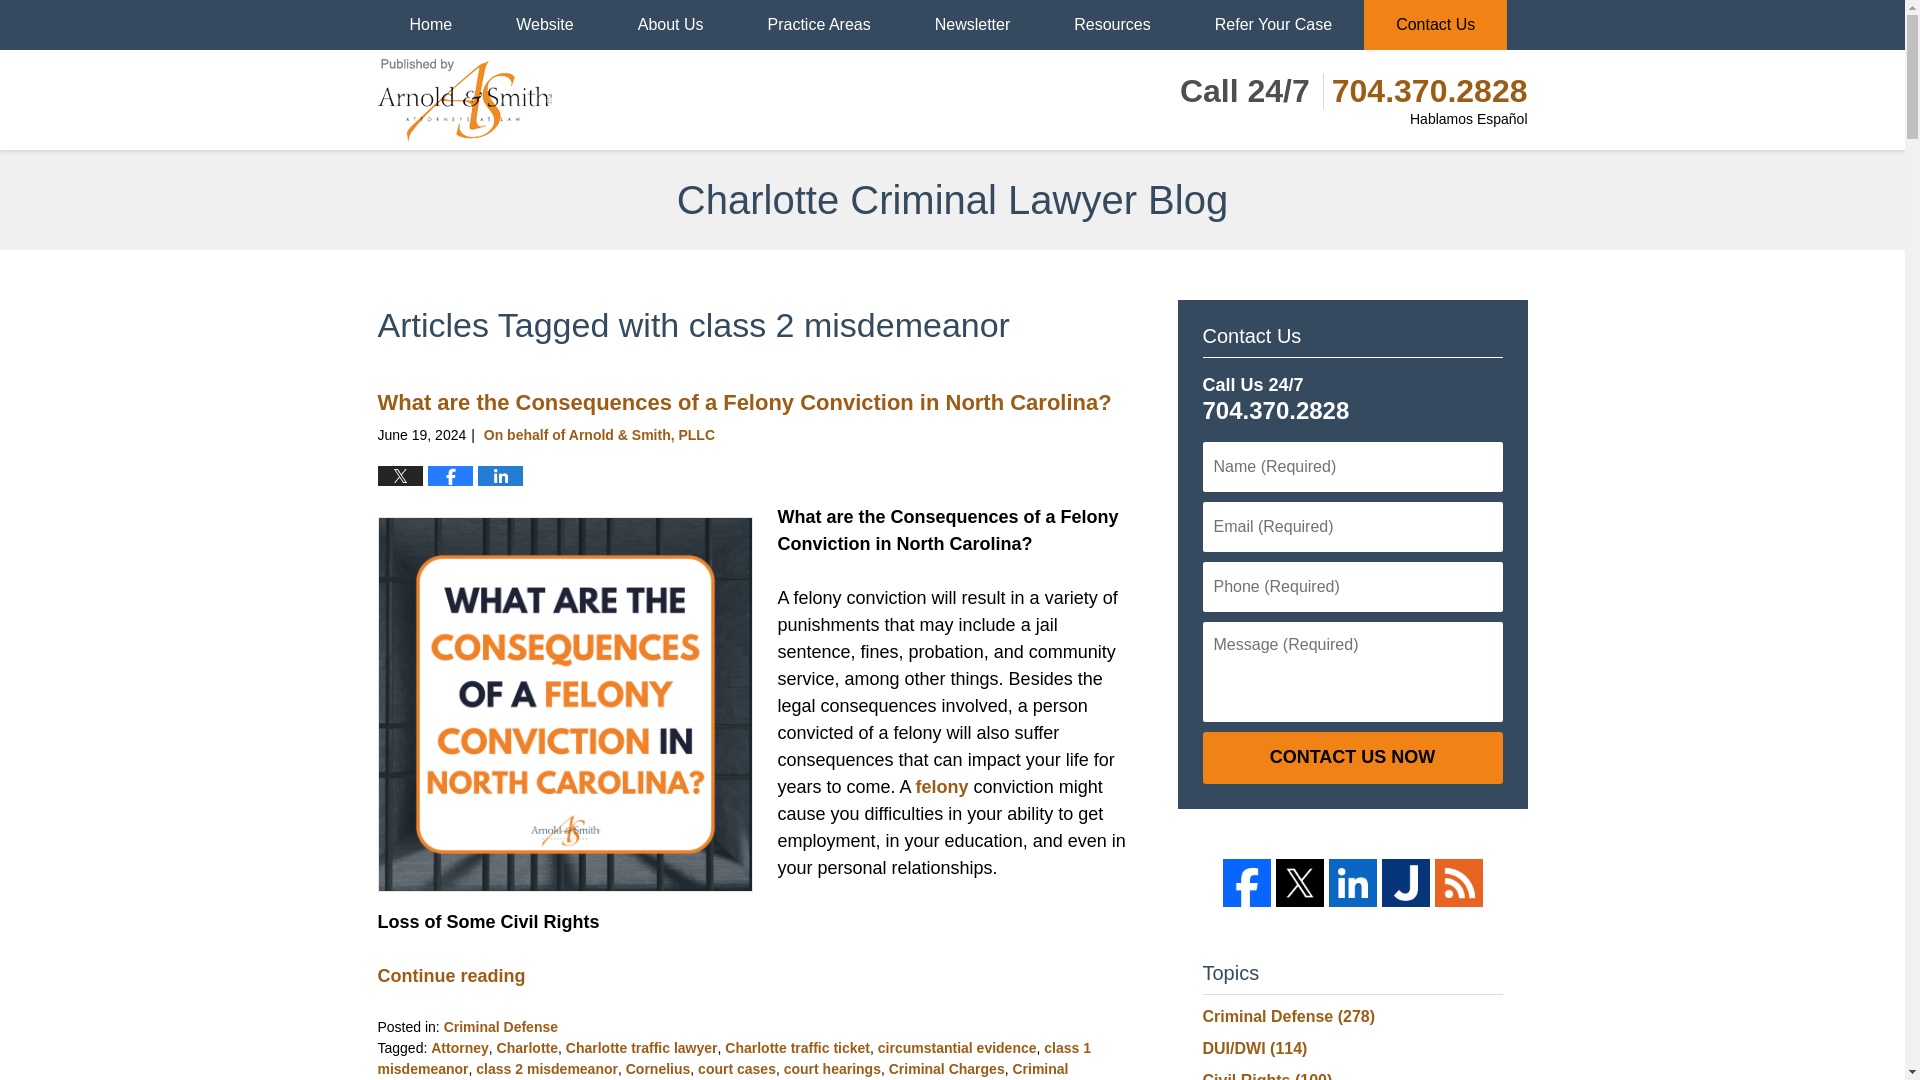 The height and width of the screenshot is (1080, 1920). Describe the element at coordinates (956, 1048) in the screenshot. I see `View all posts tagged with circumstantial evidence` at that location.